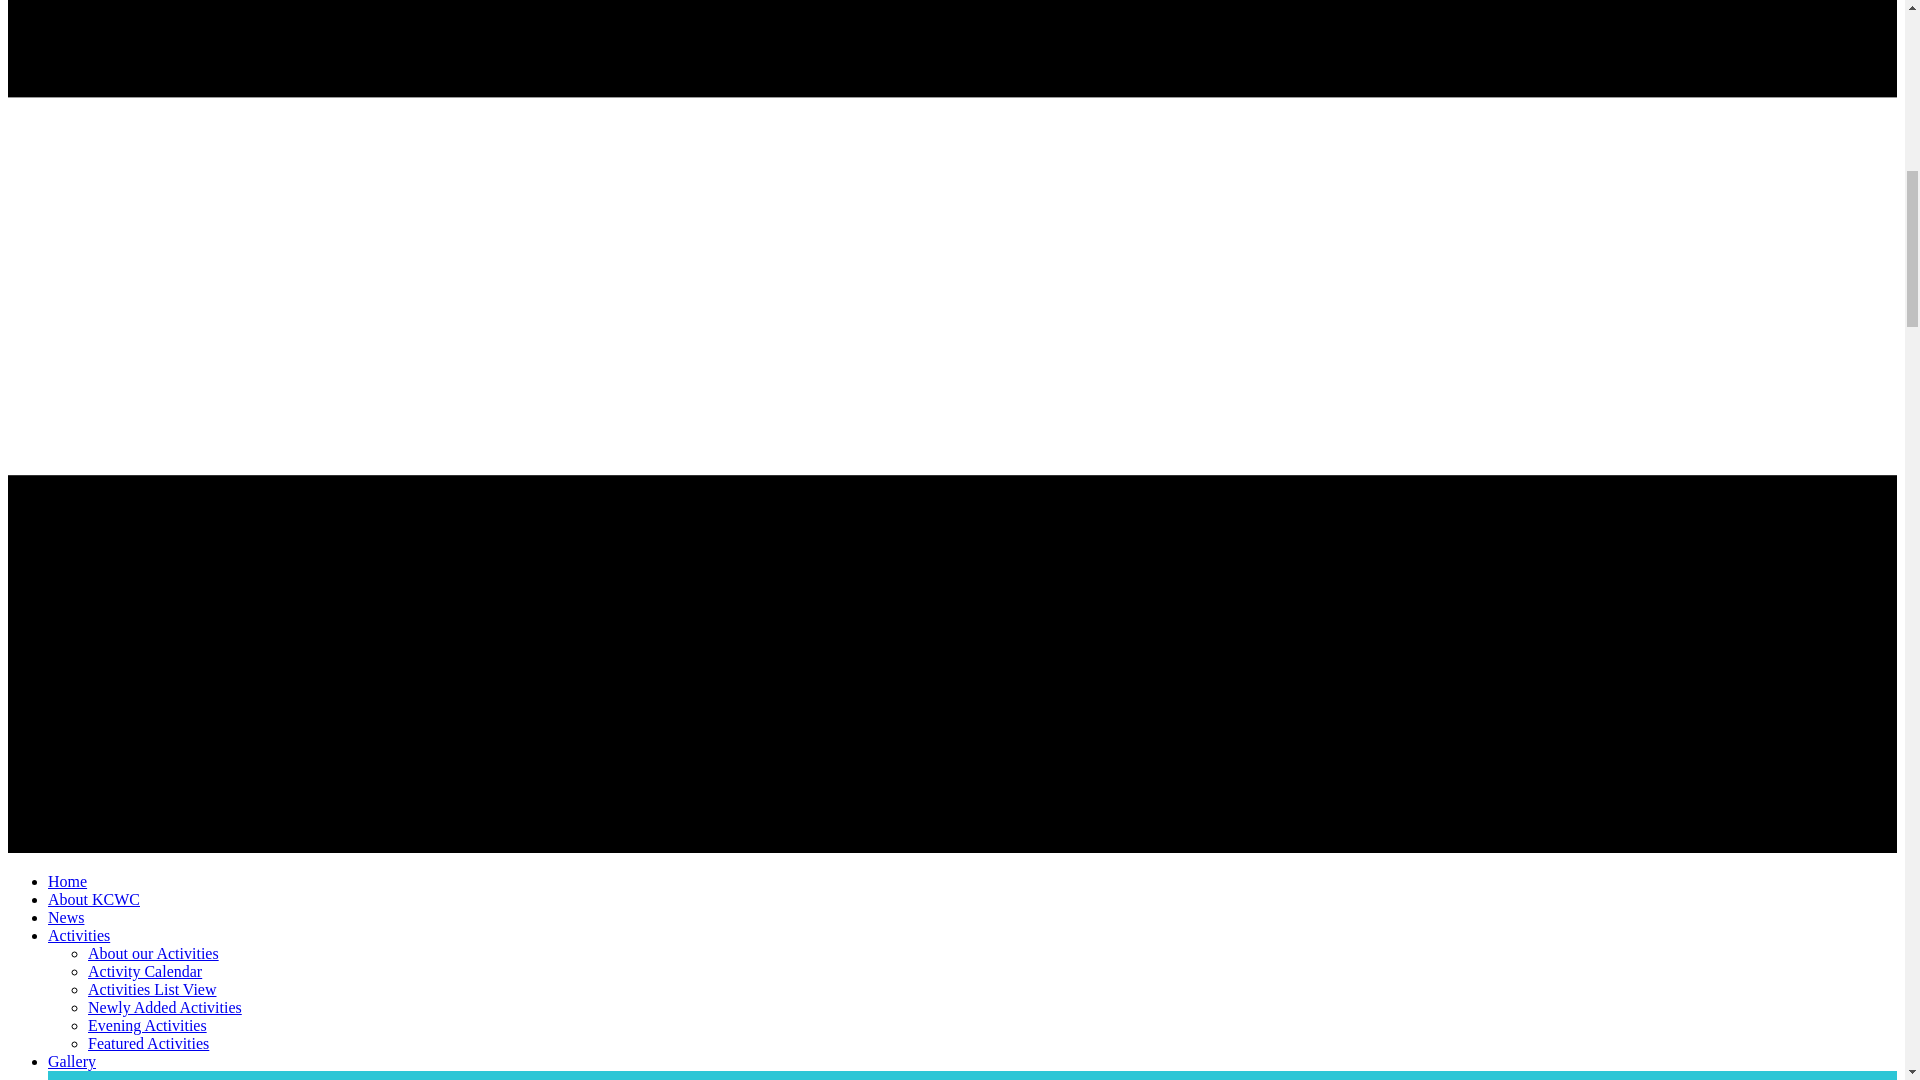 Image resolution: width=1920 pixels, height=1080 pixels. What do you see at coordinates (72, 1062) in the screenshot?
I see `Gallery` at bounding box center [72, 1062].